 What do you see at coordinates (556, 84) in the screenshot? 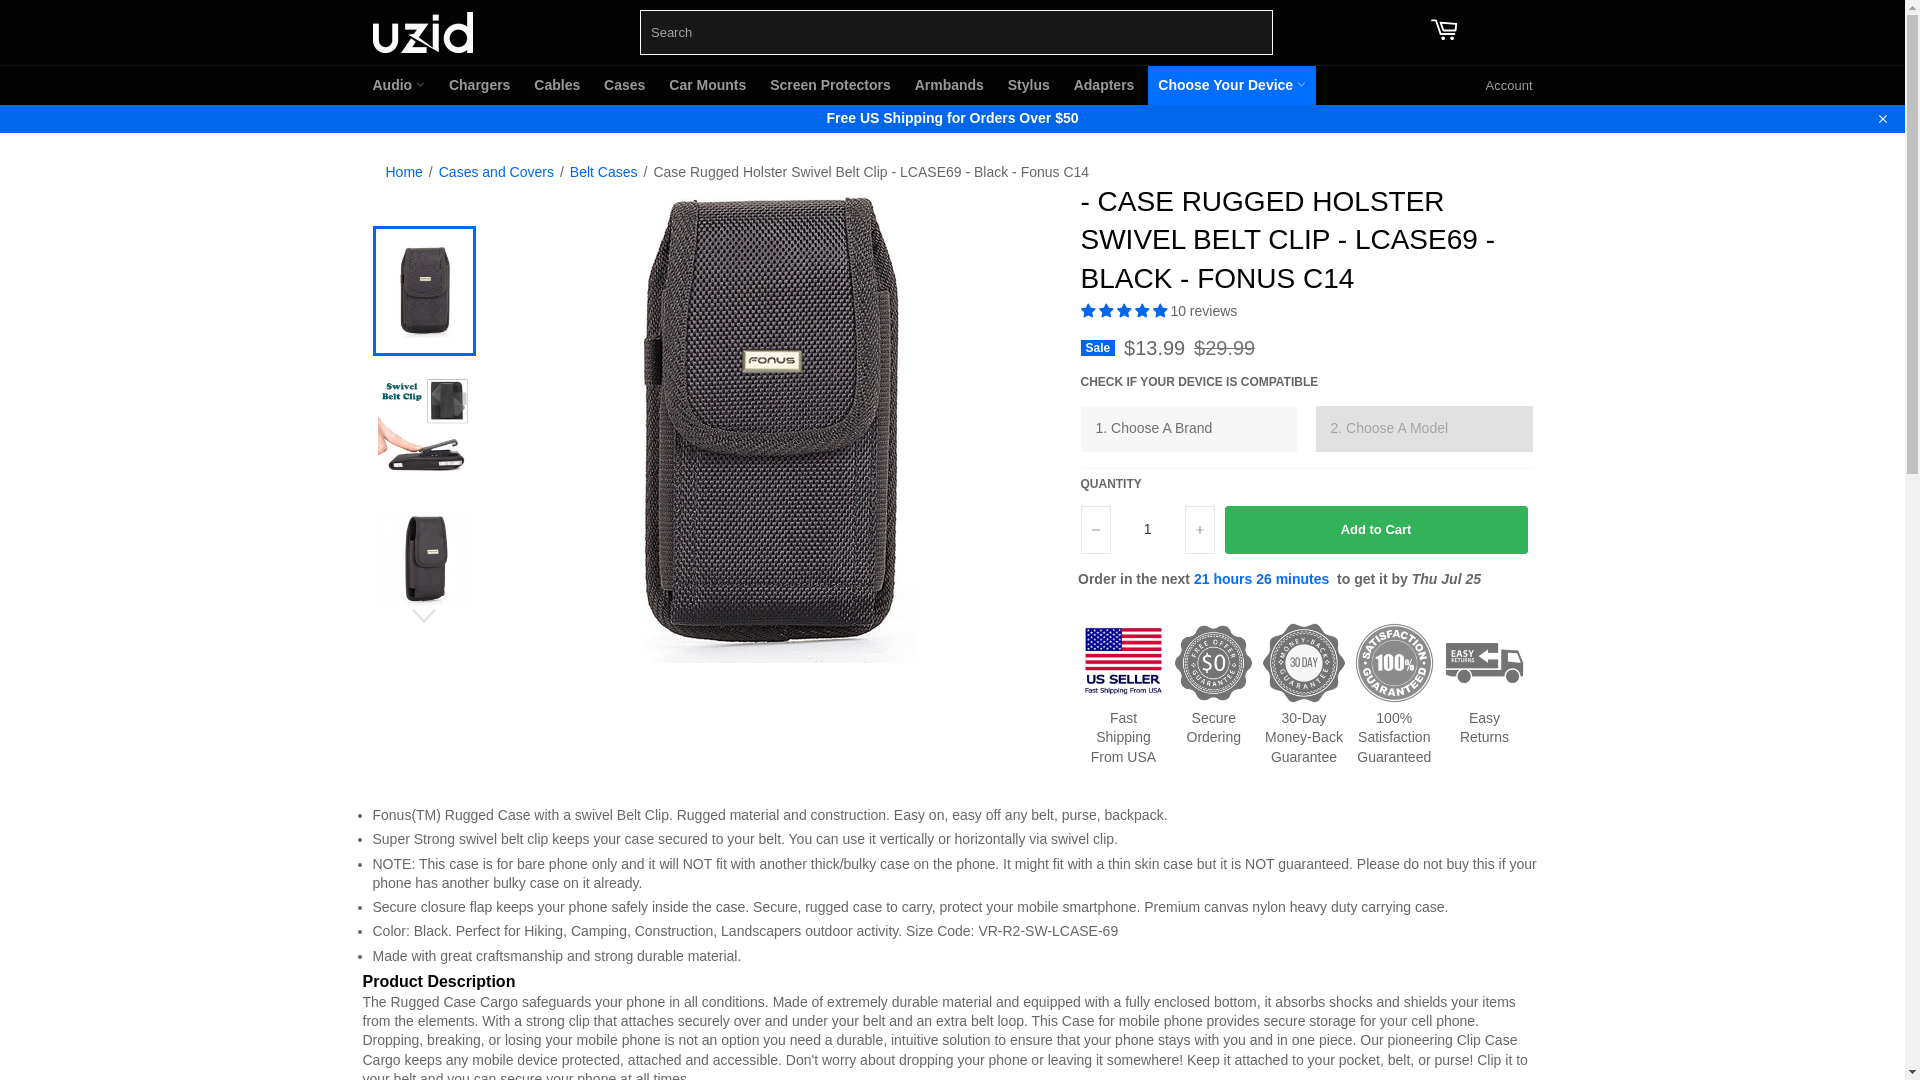
I see `Cables` at bounding box center [556, 84].